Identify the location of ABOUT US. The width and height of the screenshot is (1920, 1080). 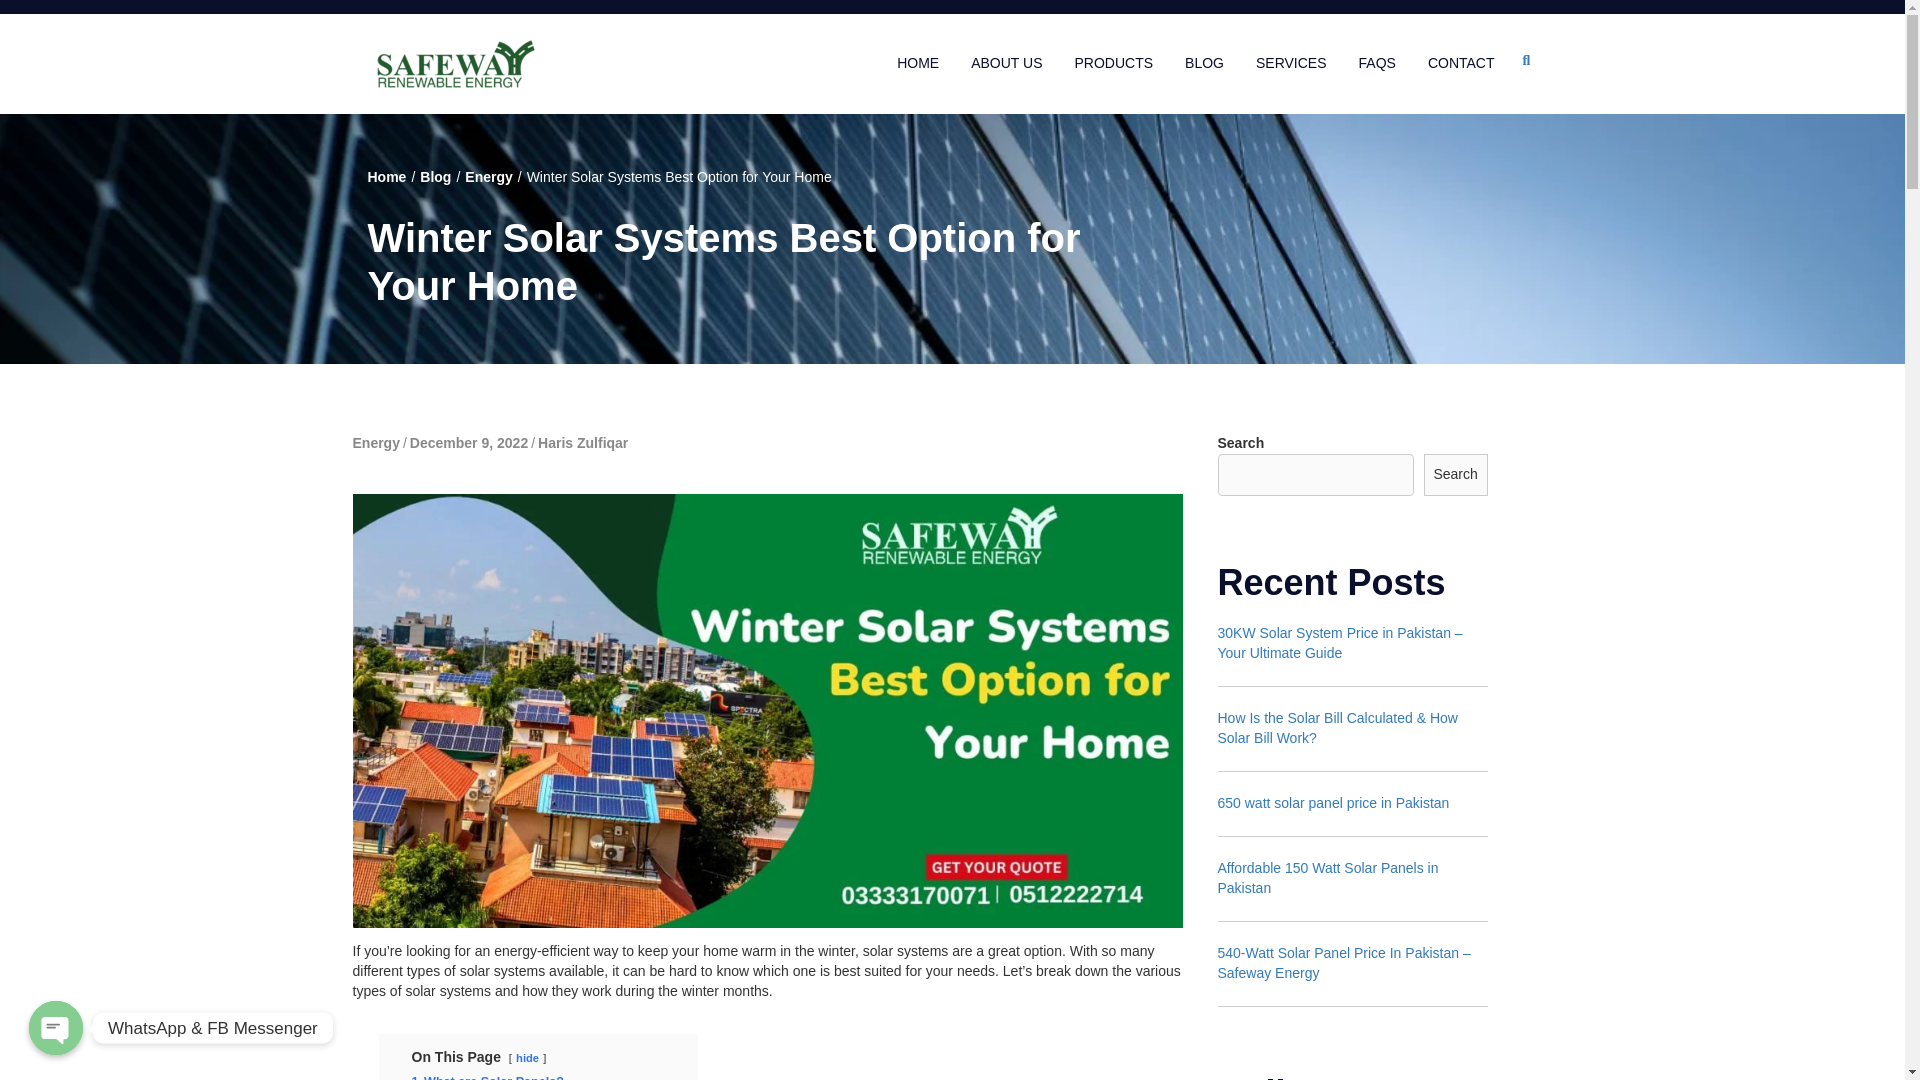
(1006, 64).